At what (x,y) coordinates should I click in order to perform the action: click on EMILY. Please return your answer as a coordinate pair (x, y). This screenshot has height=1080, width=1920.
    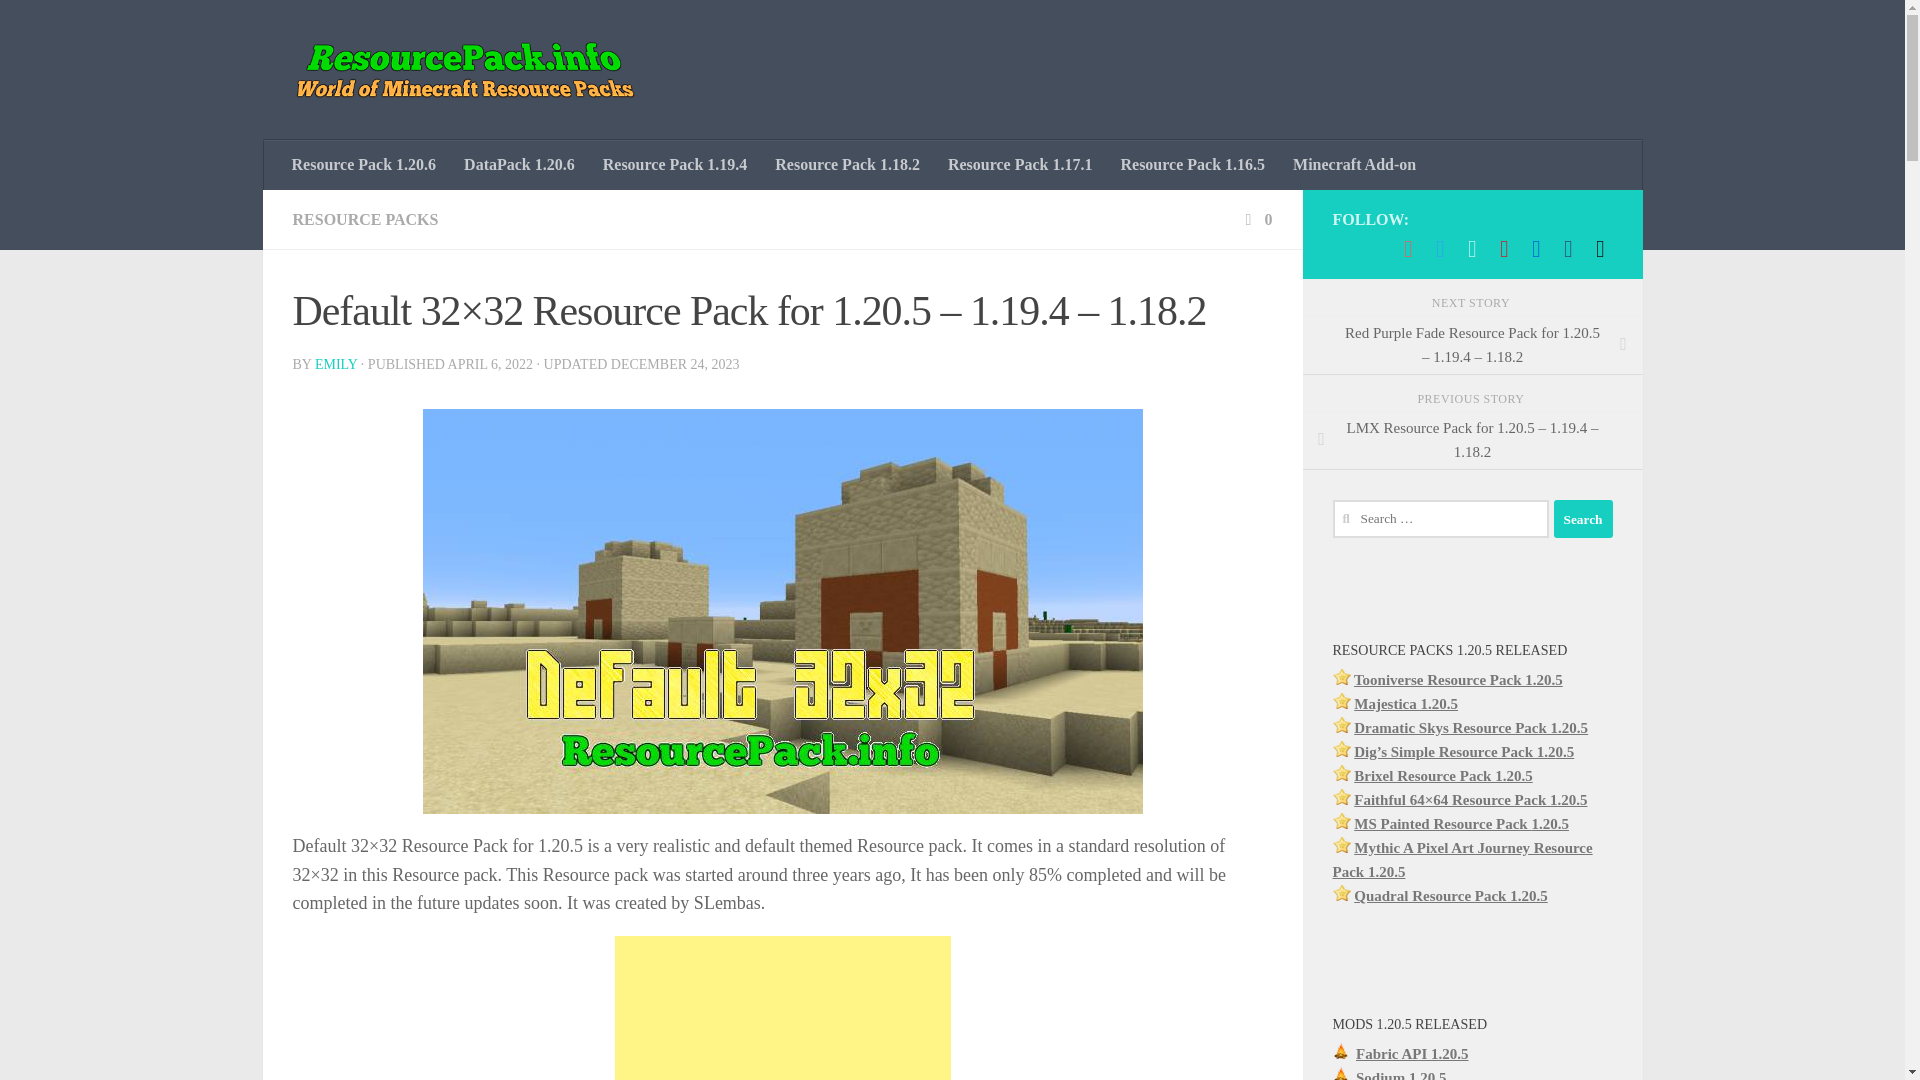
    Looking at the image, I should click on (336, 364).